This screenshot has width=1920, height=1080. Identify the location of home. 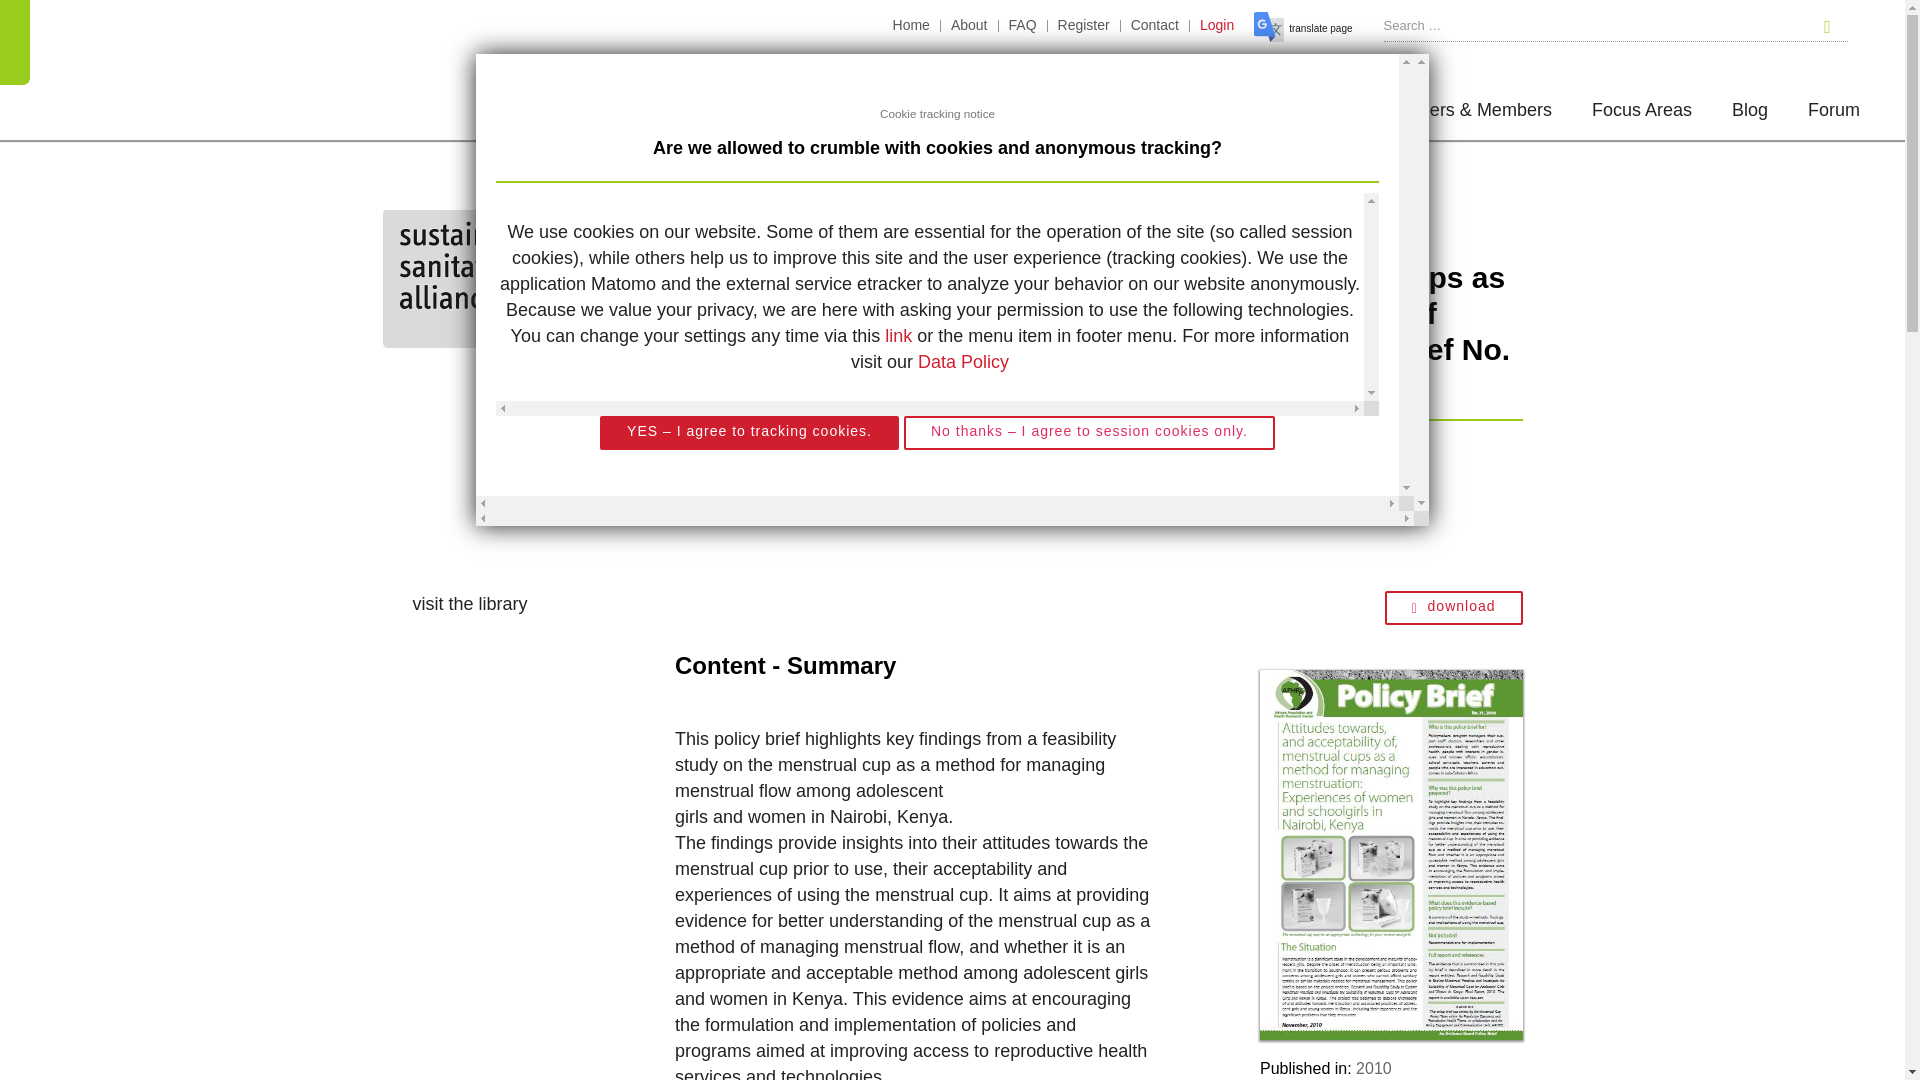
(474, 278).